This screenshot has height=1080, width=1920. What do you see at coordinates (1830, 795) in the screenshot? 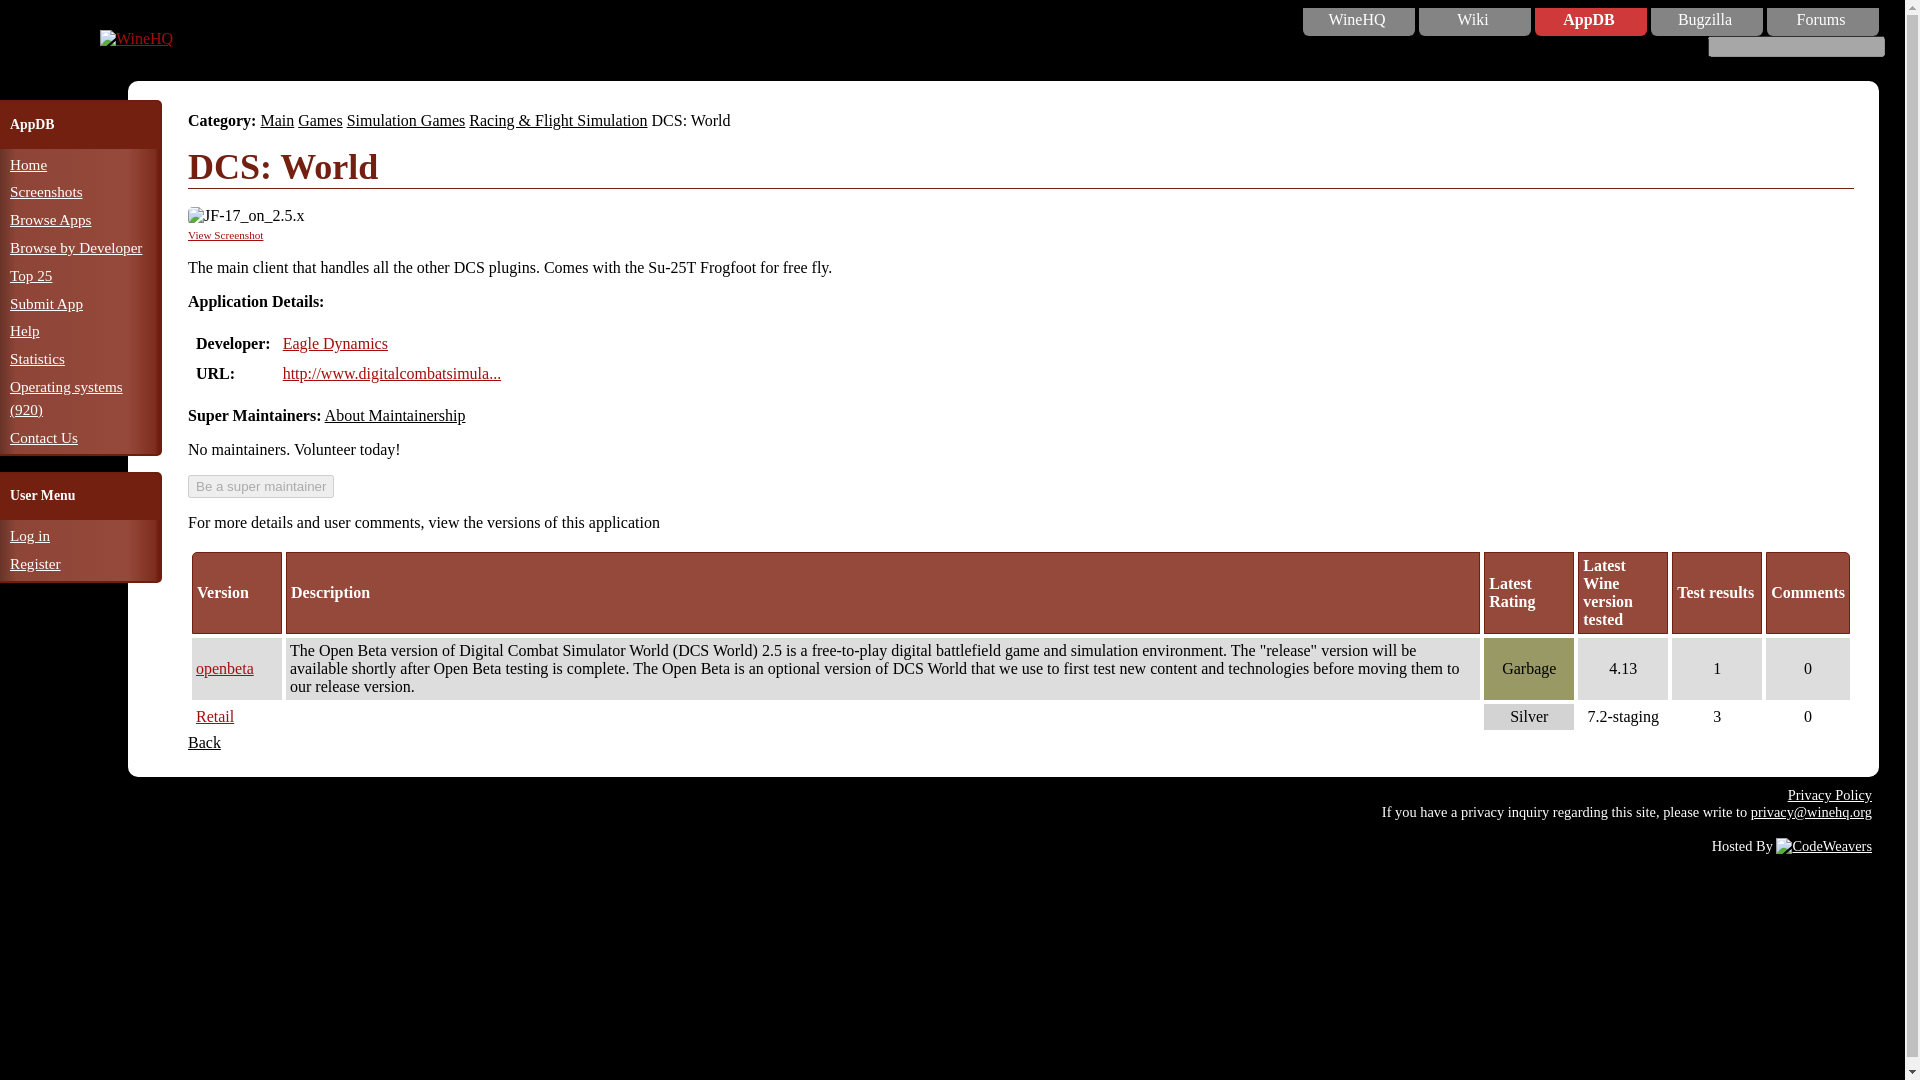
I see `Privacy Policy` at bounding box center [1830, 795].